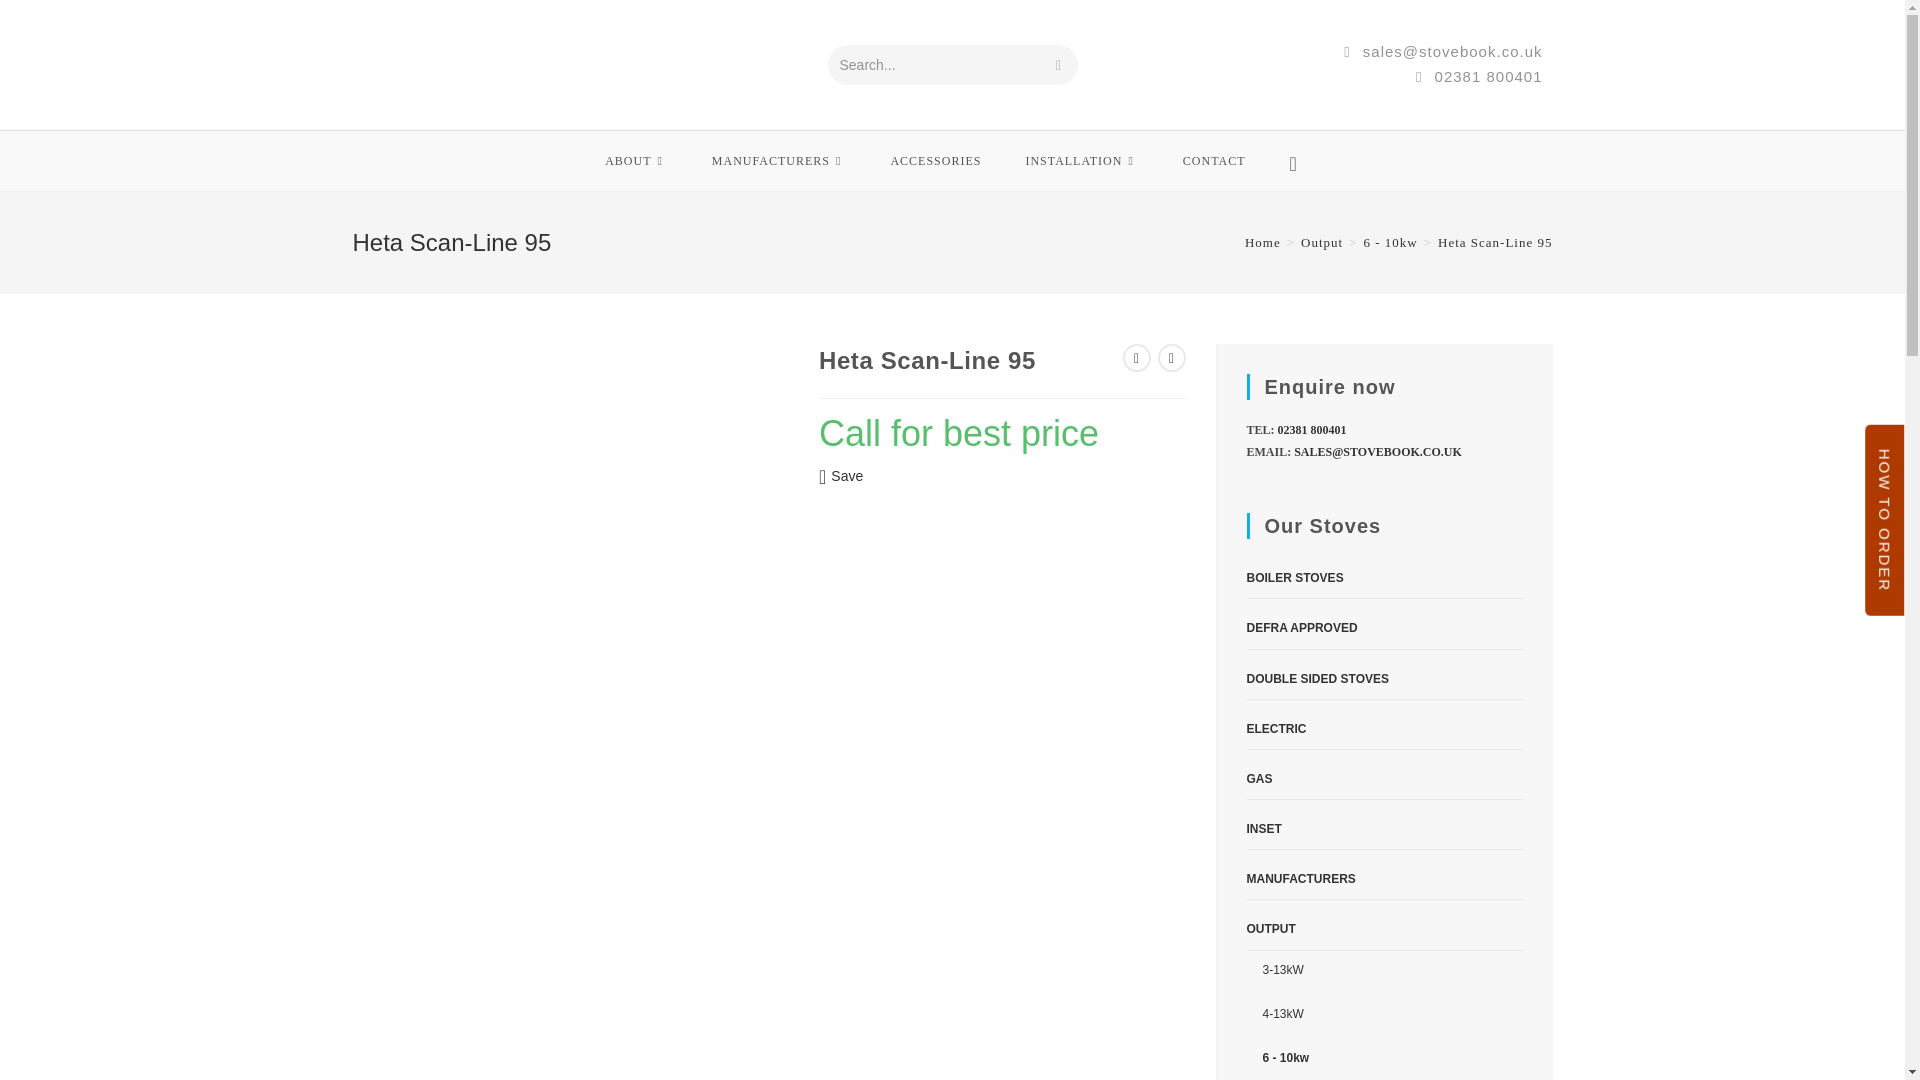 Image resolution: width=1920 pixels, height=1080 pixels. Describe the element at coordinates (636, 160) in the screenshot. I see `ABOUT` at that location.